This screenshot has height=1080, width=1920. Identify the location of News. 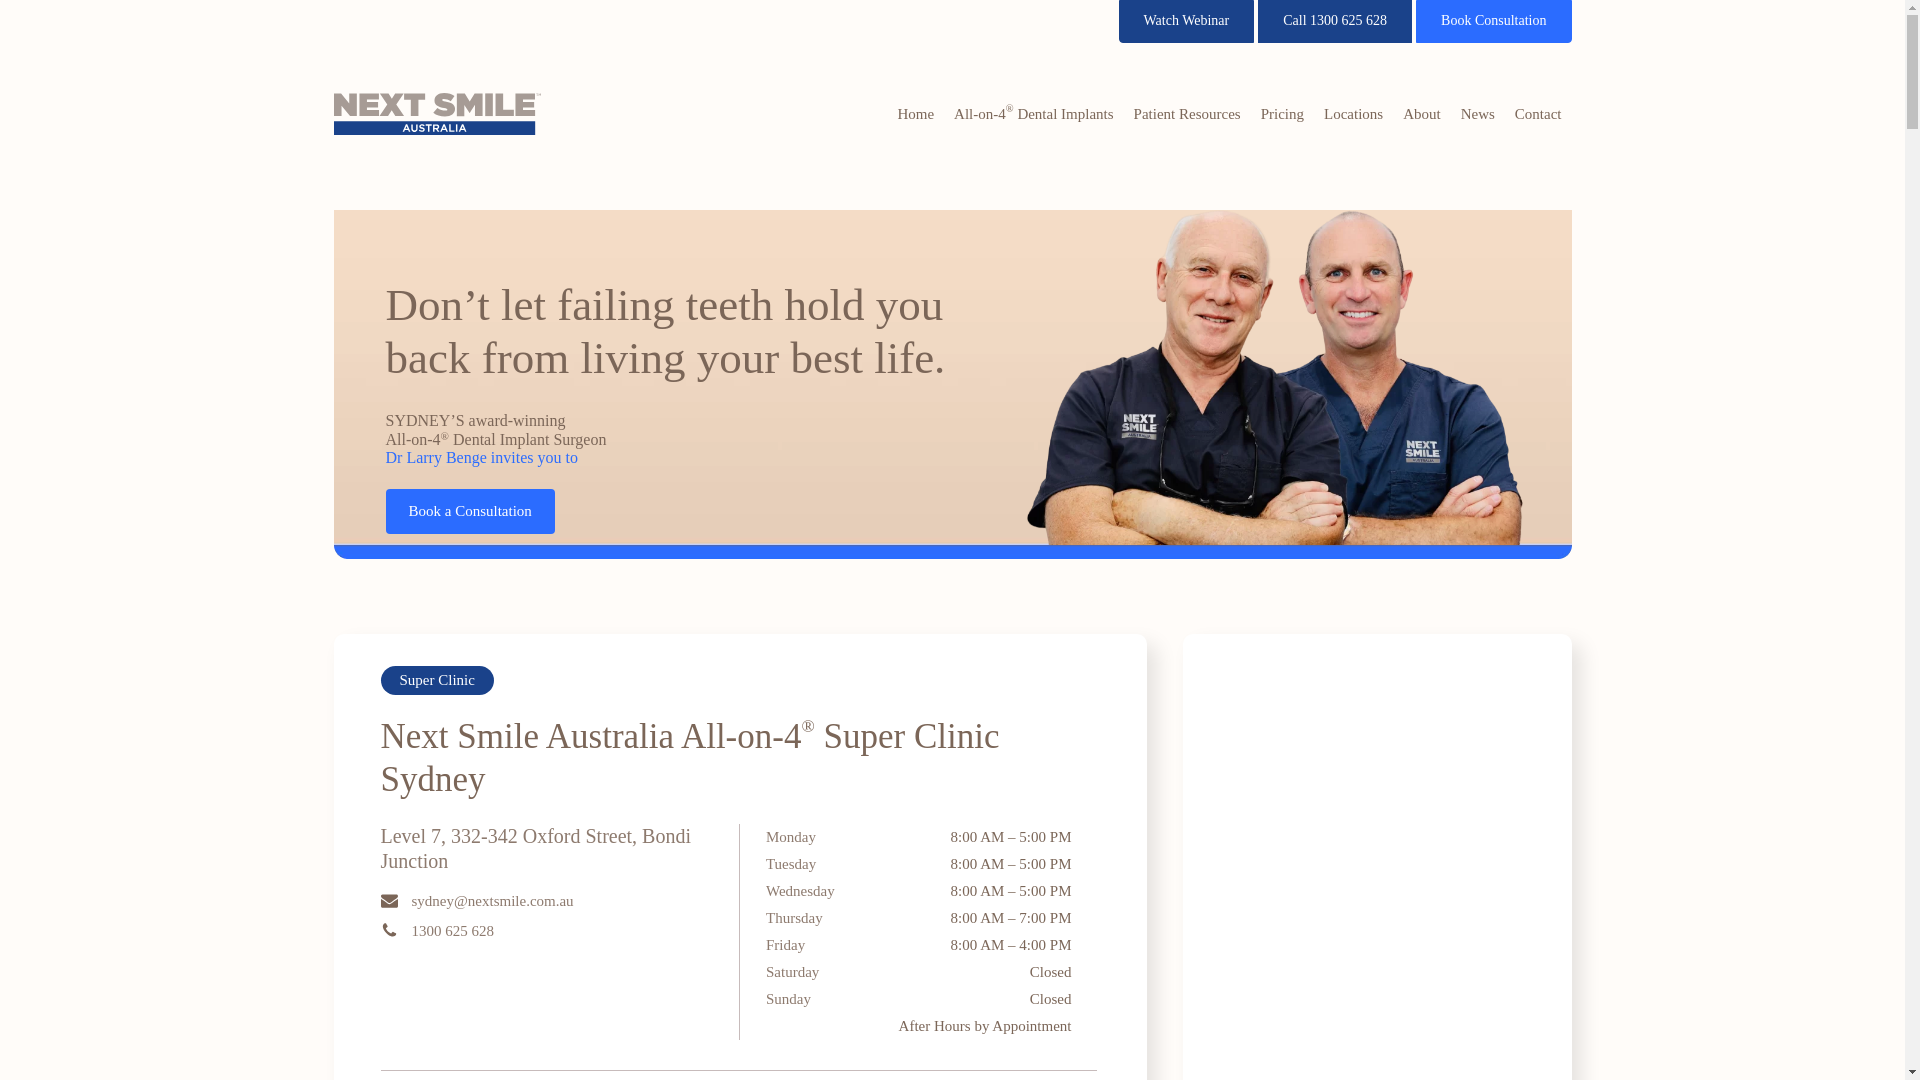
(1478, 114).